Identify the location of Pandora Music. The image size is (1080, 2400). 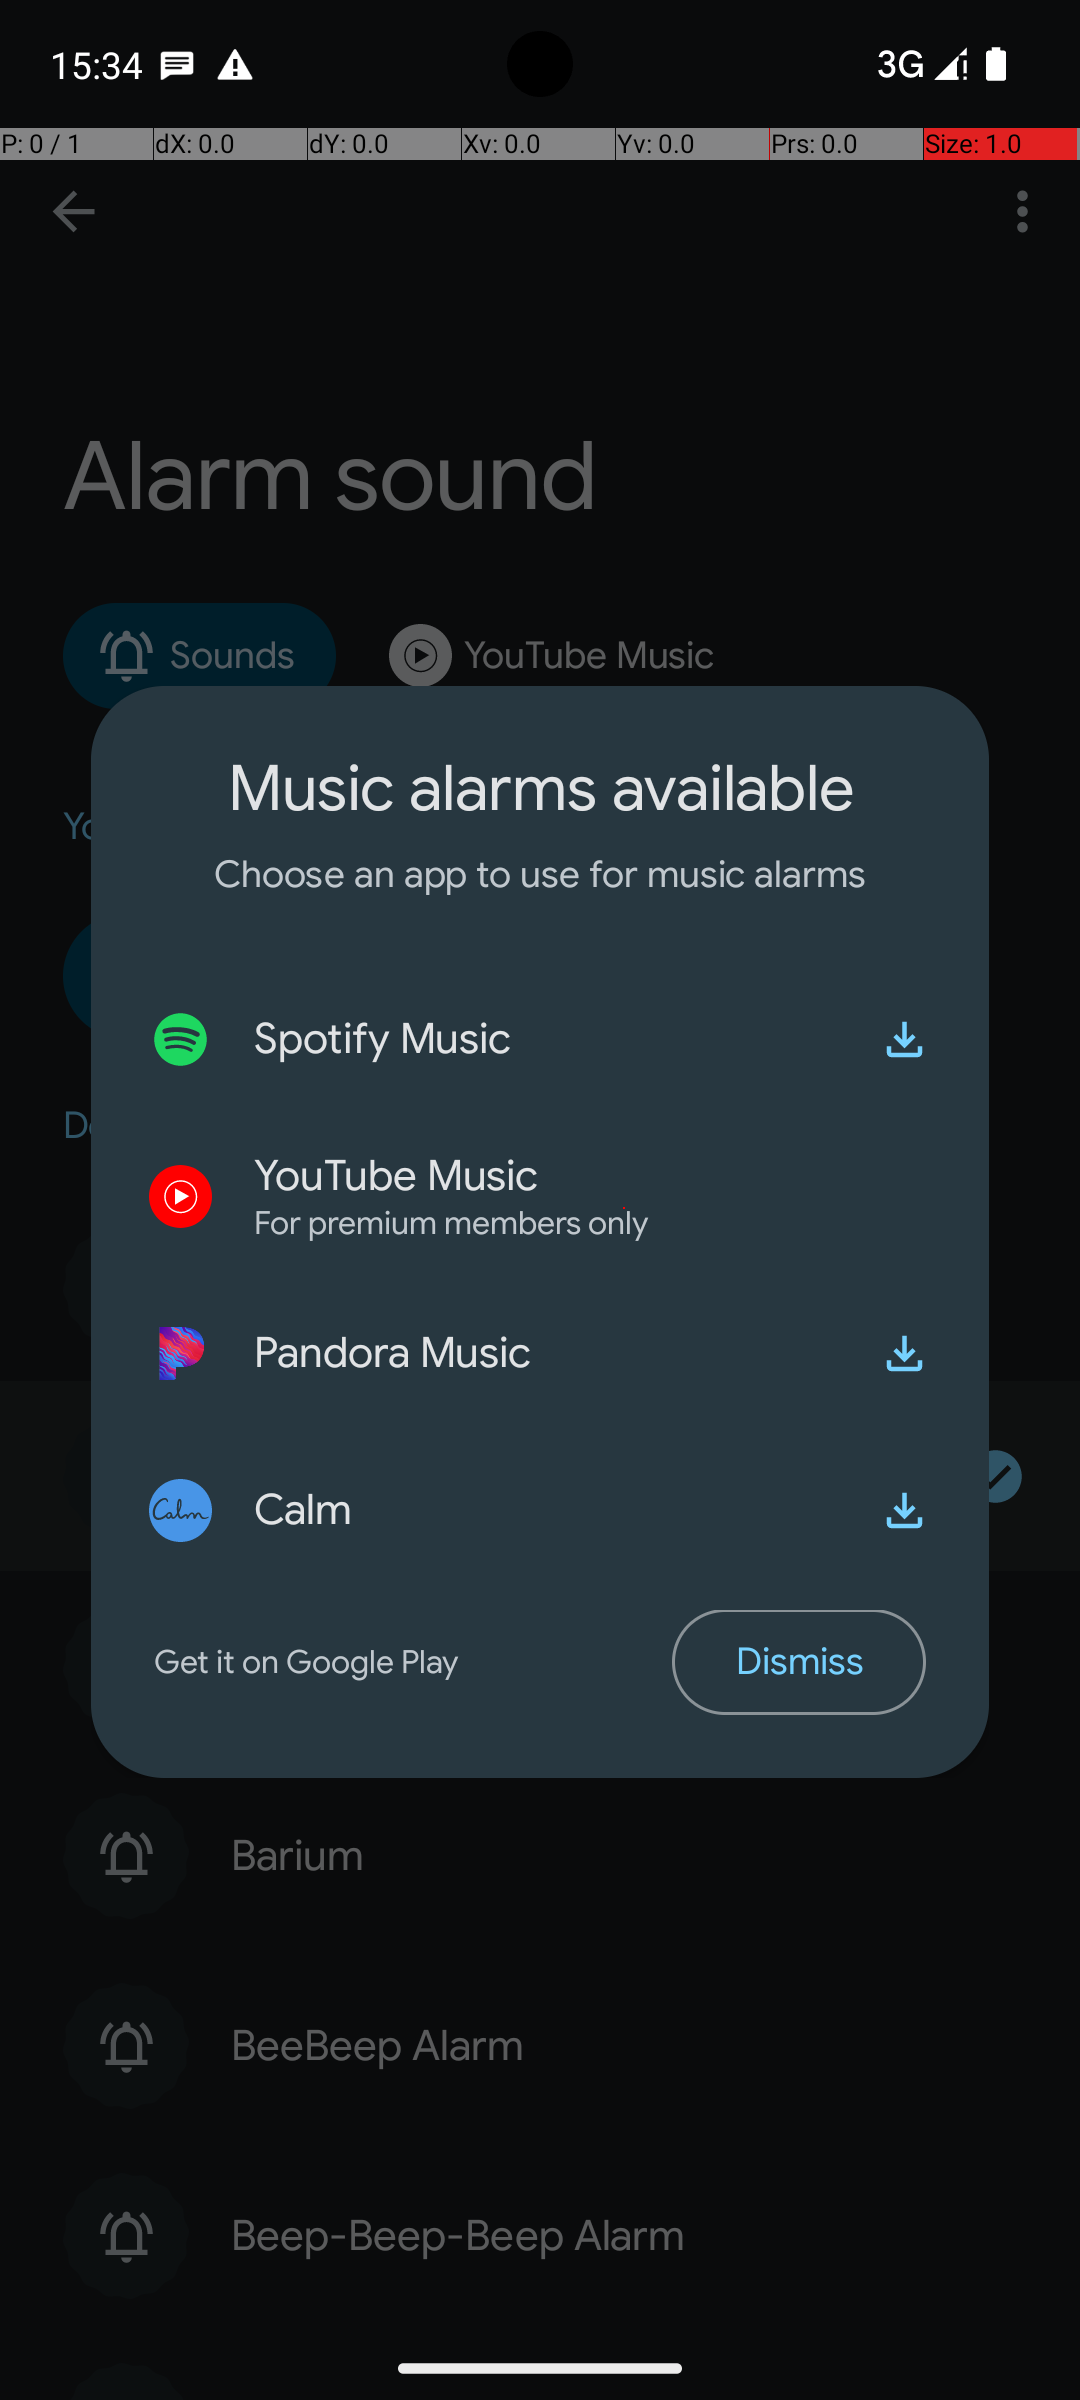
(392, 1353).